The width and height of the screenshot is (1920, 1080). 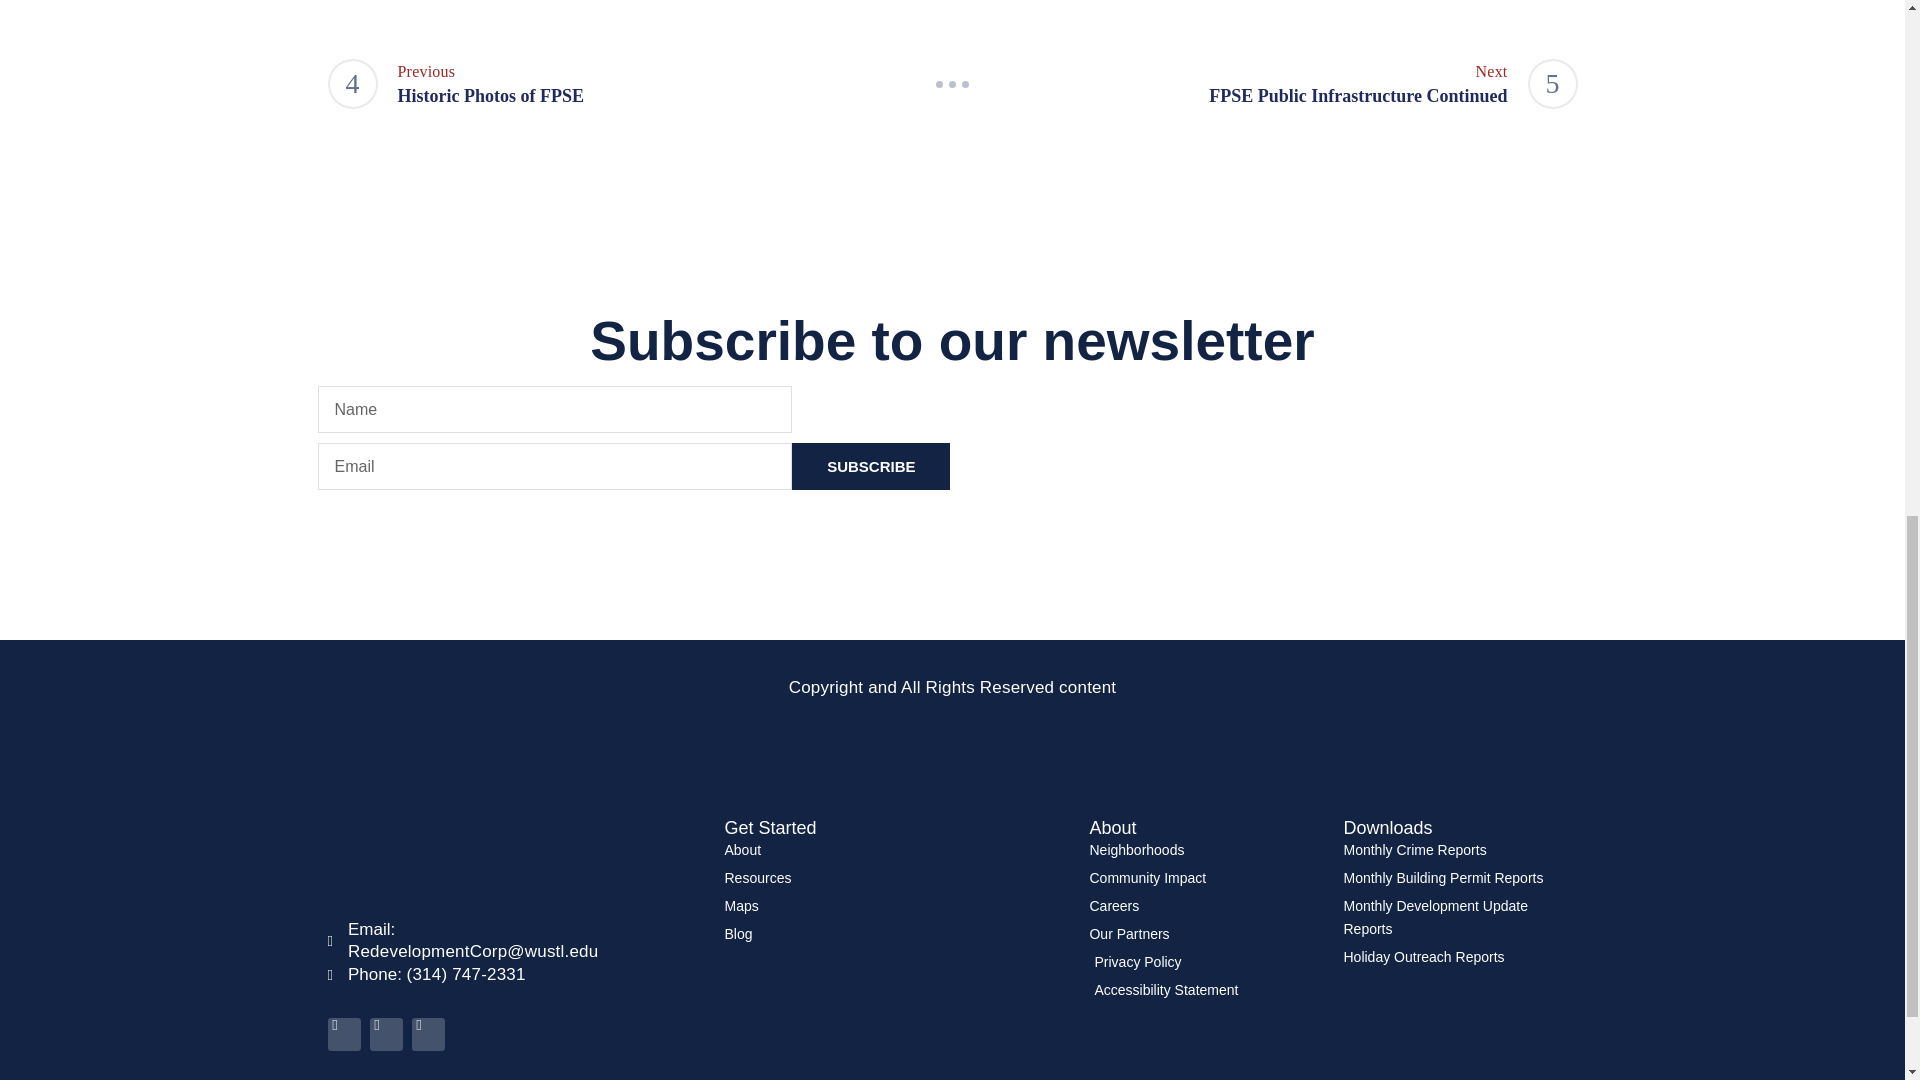 I want to click on SUBSCRIBE, so click(x=896, y=878).